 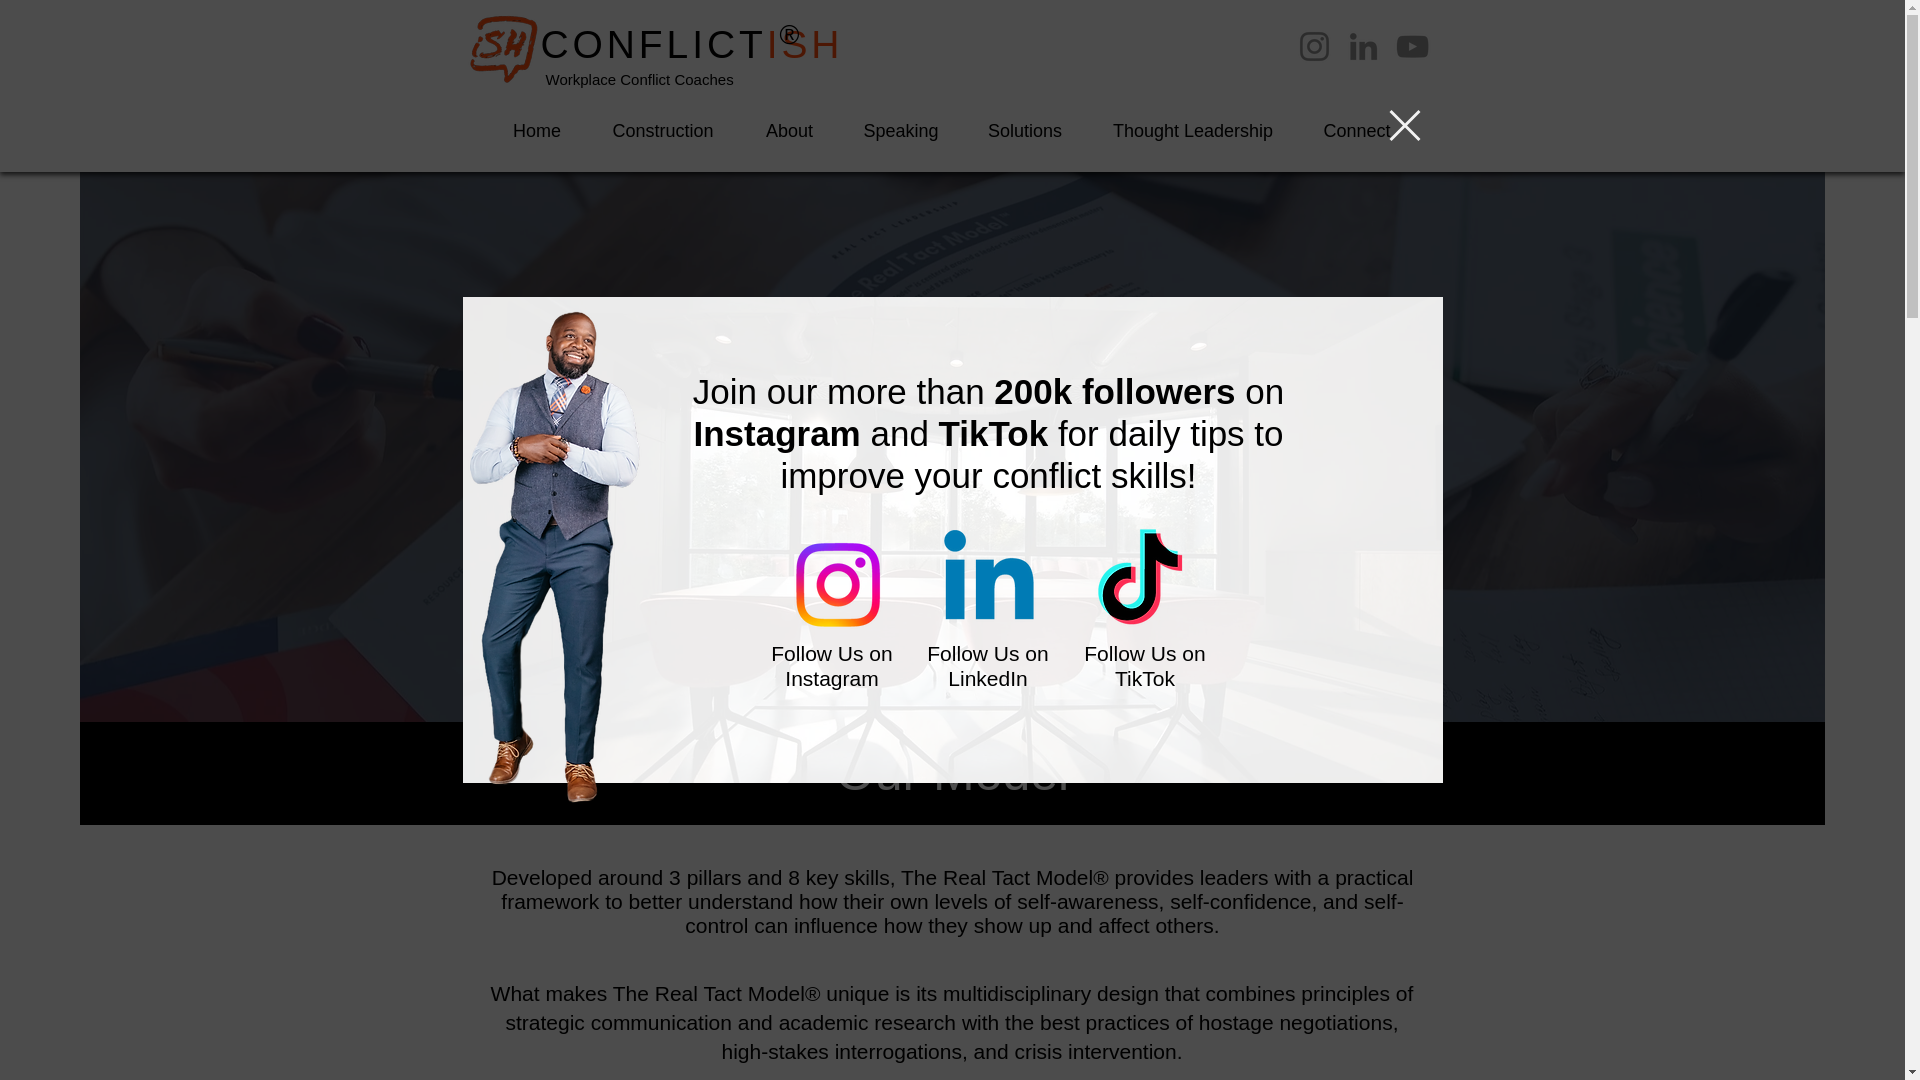 What do you see at coordinates (1355, 130) in the screenshot?
I see `Connect` at bounding box center [1355, 130].